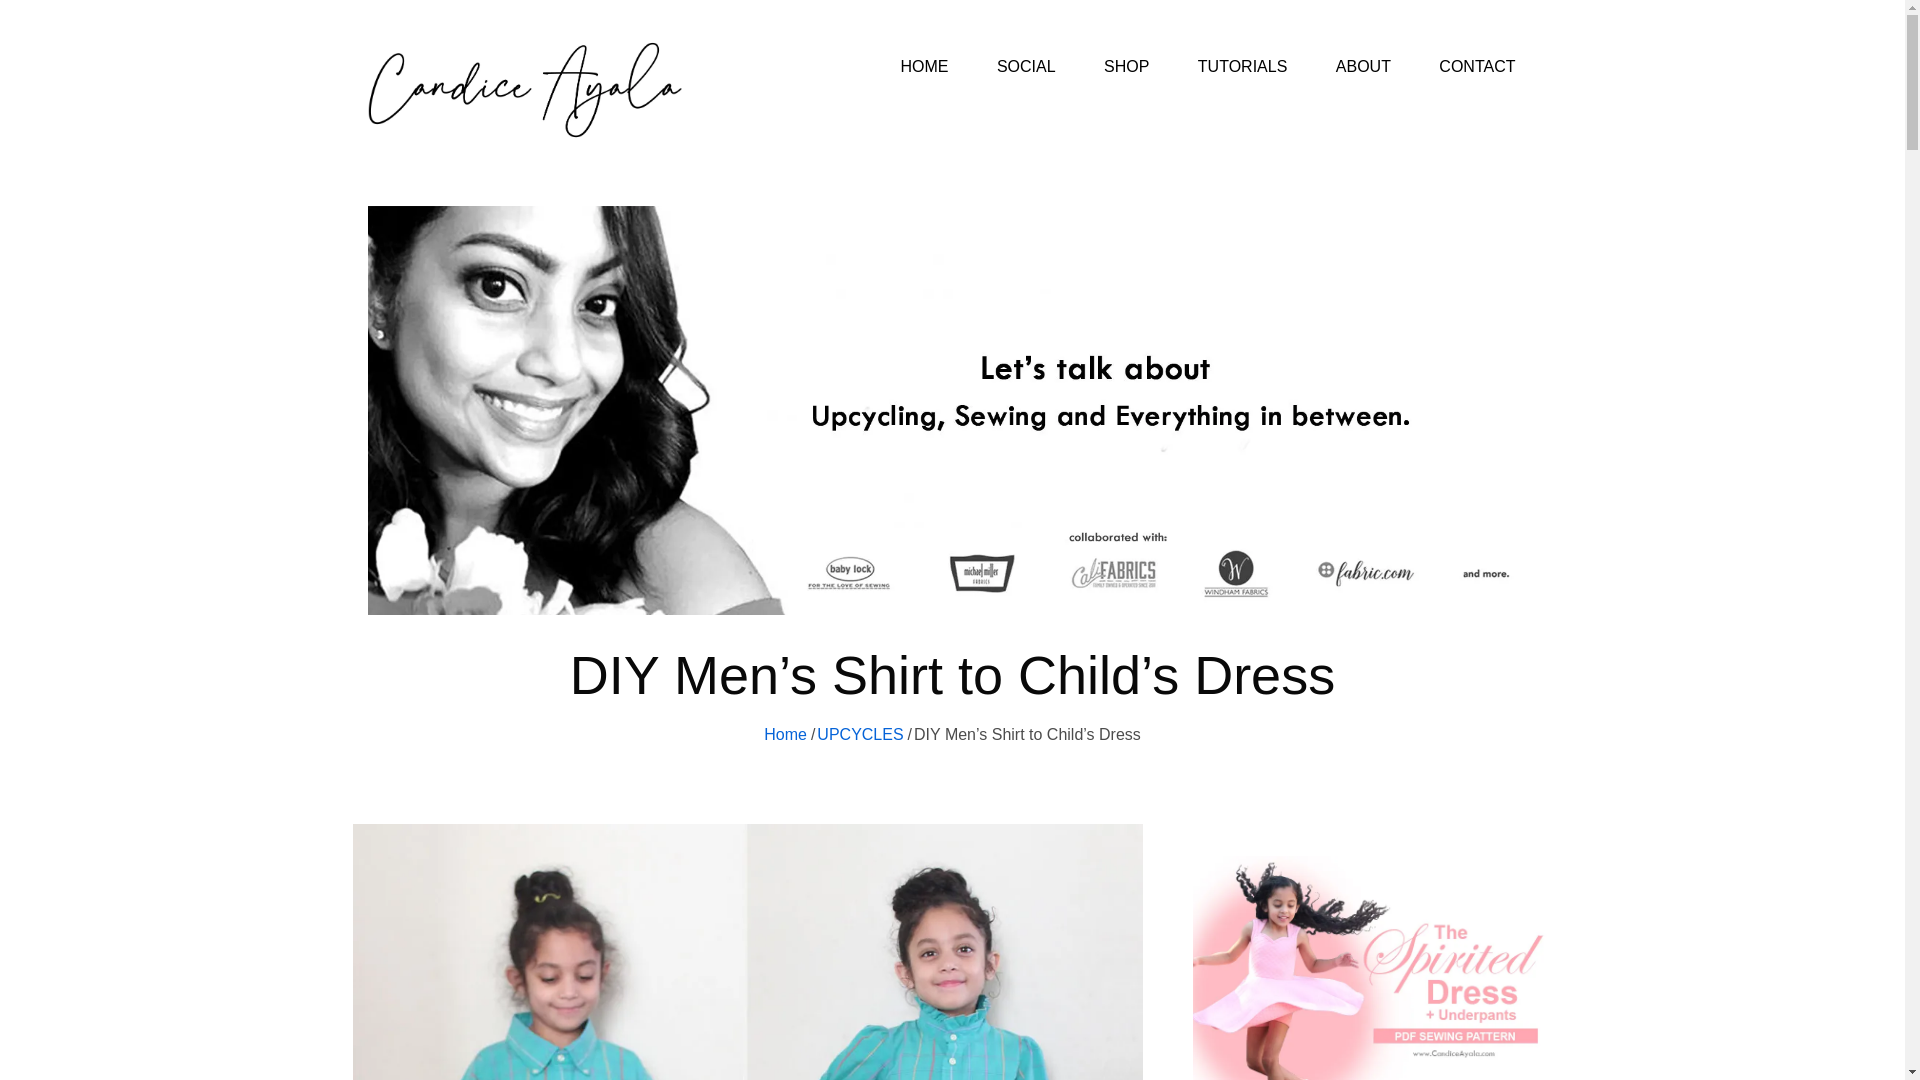 This screenshot has width=1920, height=1080. I want to click on SOCIAL, so click(1026, 66).